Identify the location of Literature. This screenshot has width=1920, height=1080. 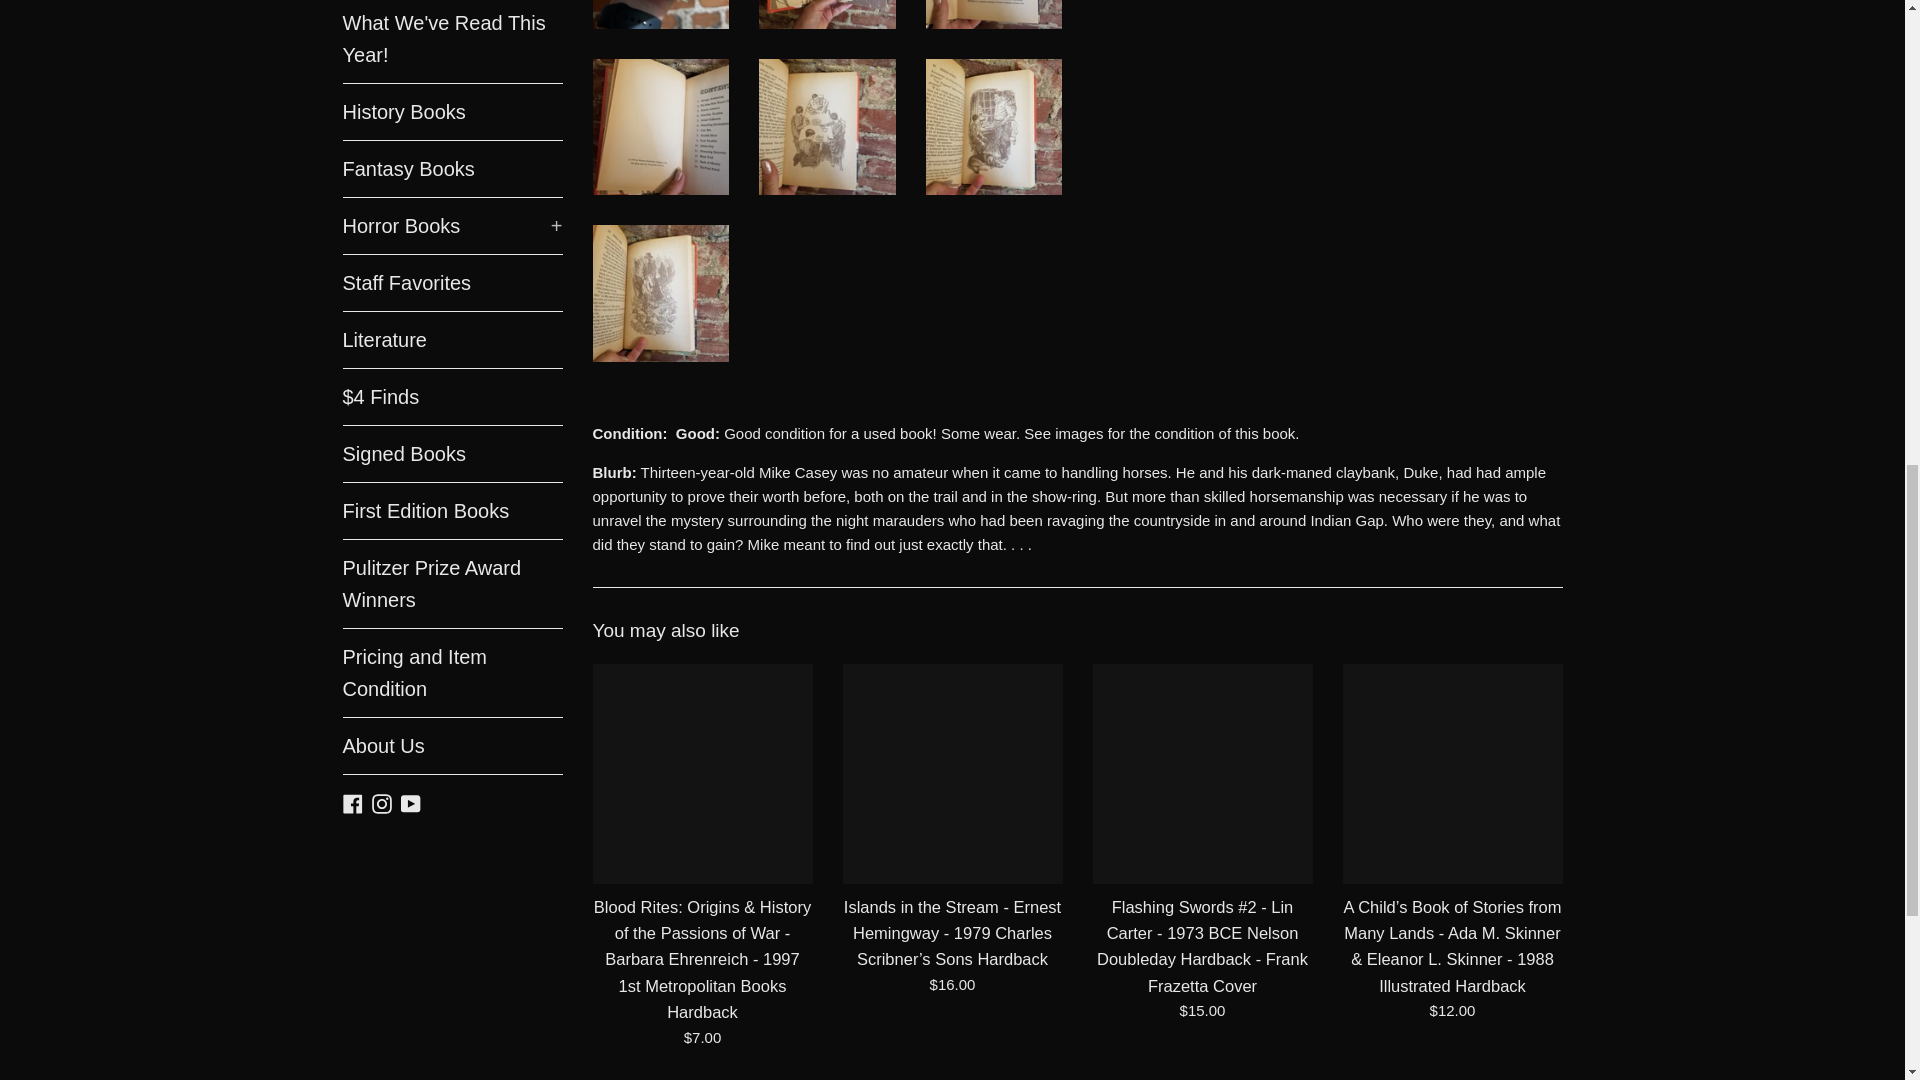
(452, 340).